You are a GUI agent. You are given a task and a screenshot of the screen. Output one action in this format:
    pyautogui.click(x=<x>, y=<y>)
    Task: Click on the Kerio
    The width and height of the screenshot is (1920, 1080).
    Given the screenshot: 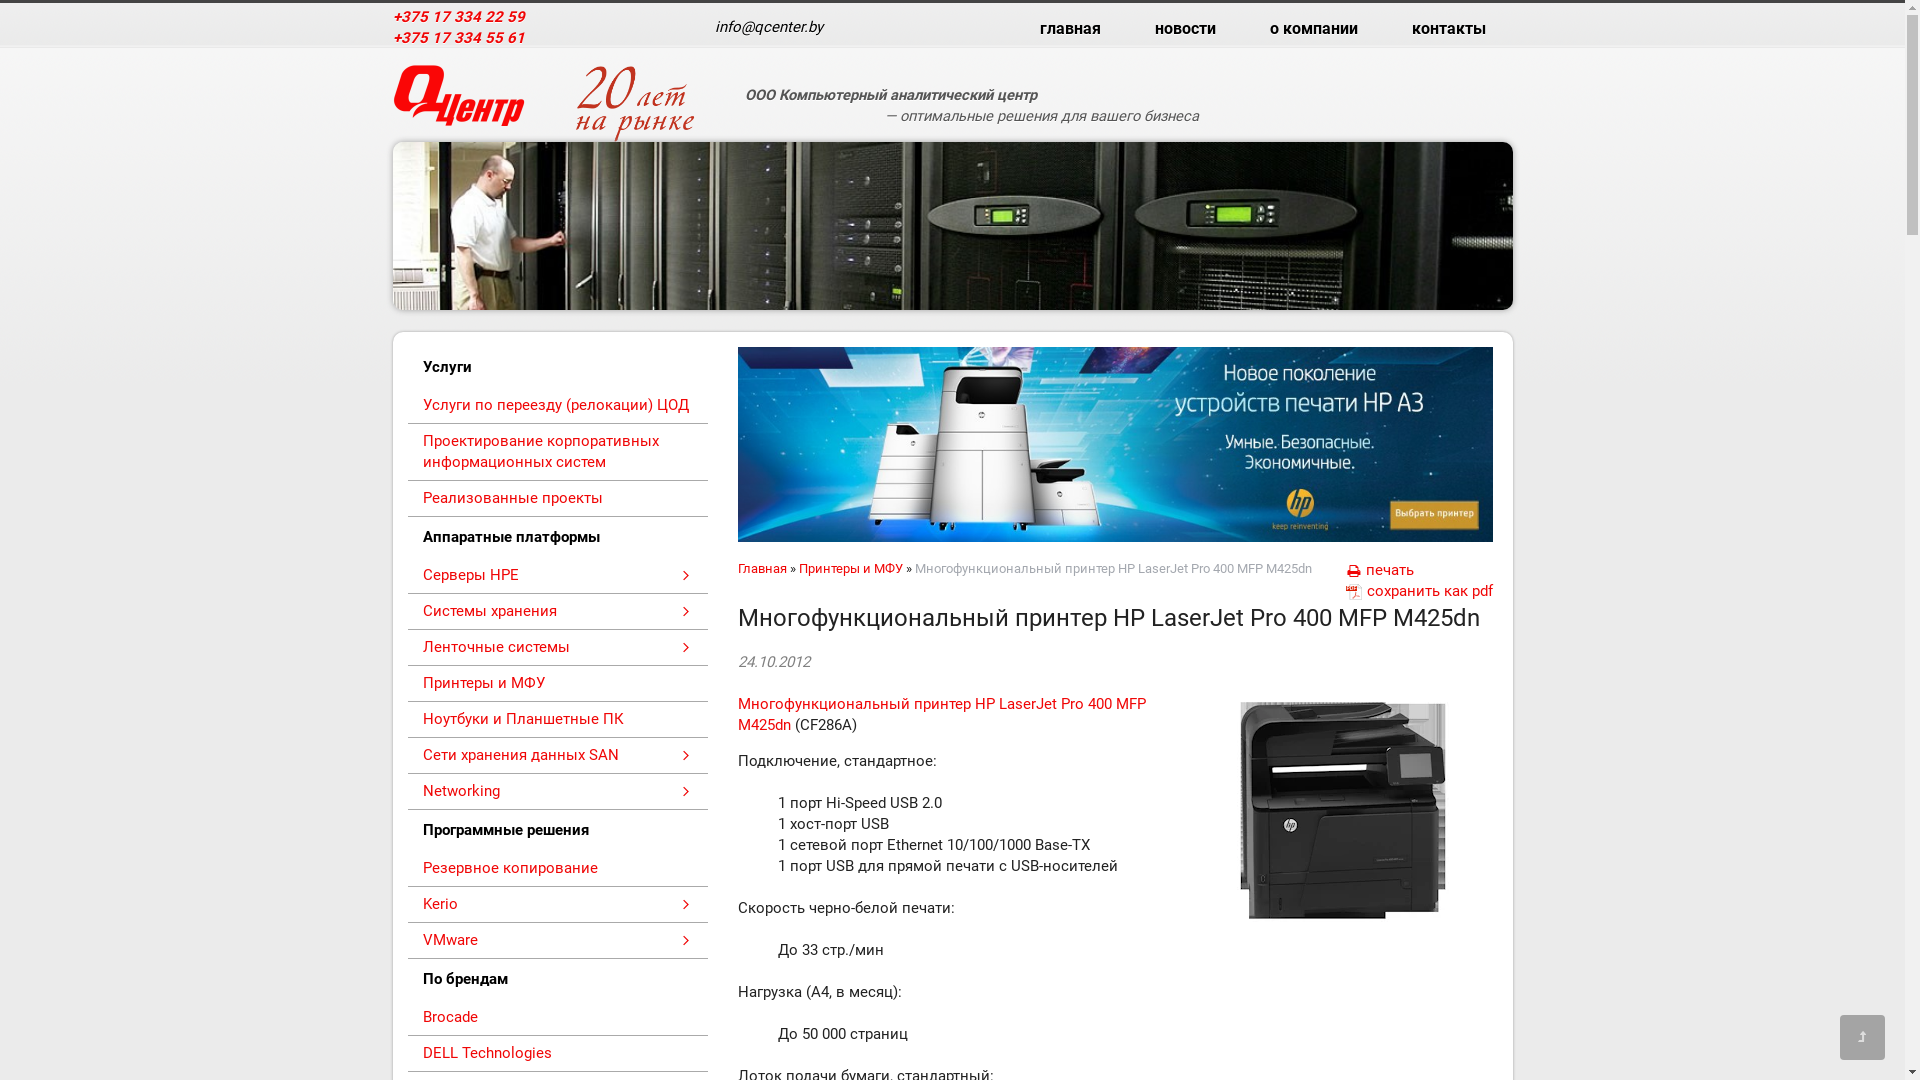 What is the action you would take?
    pyautogui.click(x=558, y=905)
    